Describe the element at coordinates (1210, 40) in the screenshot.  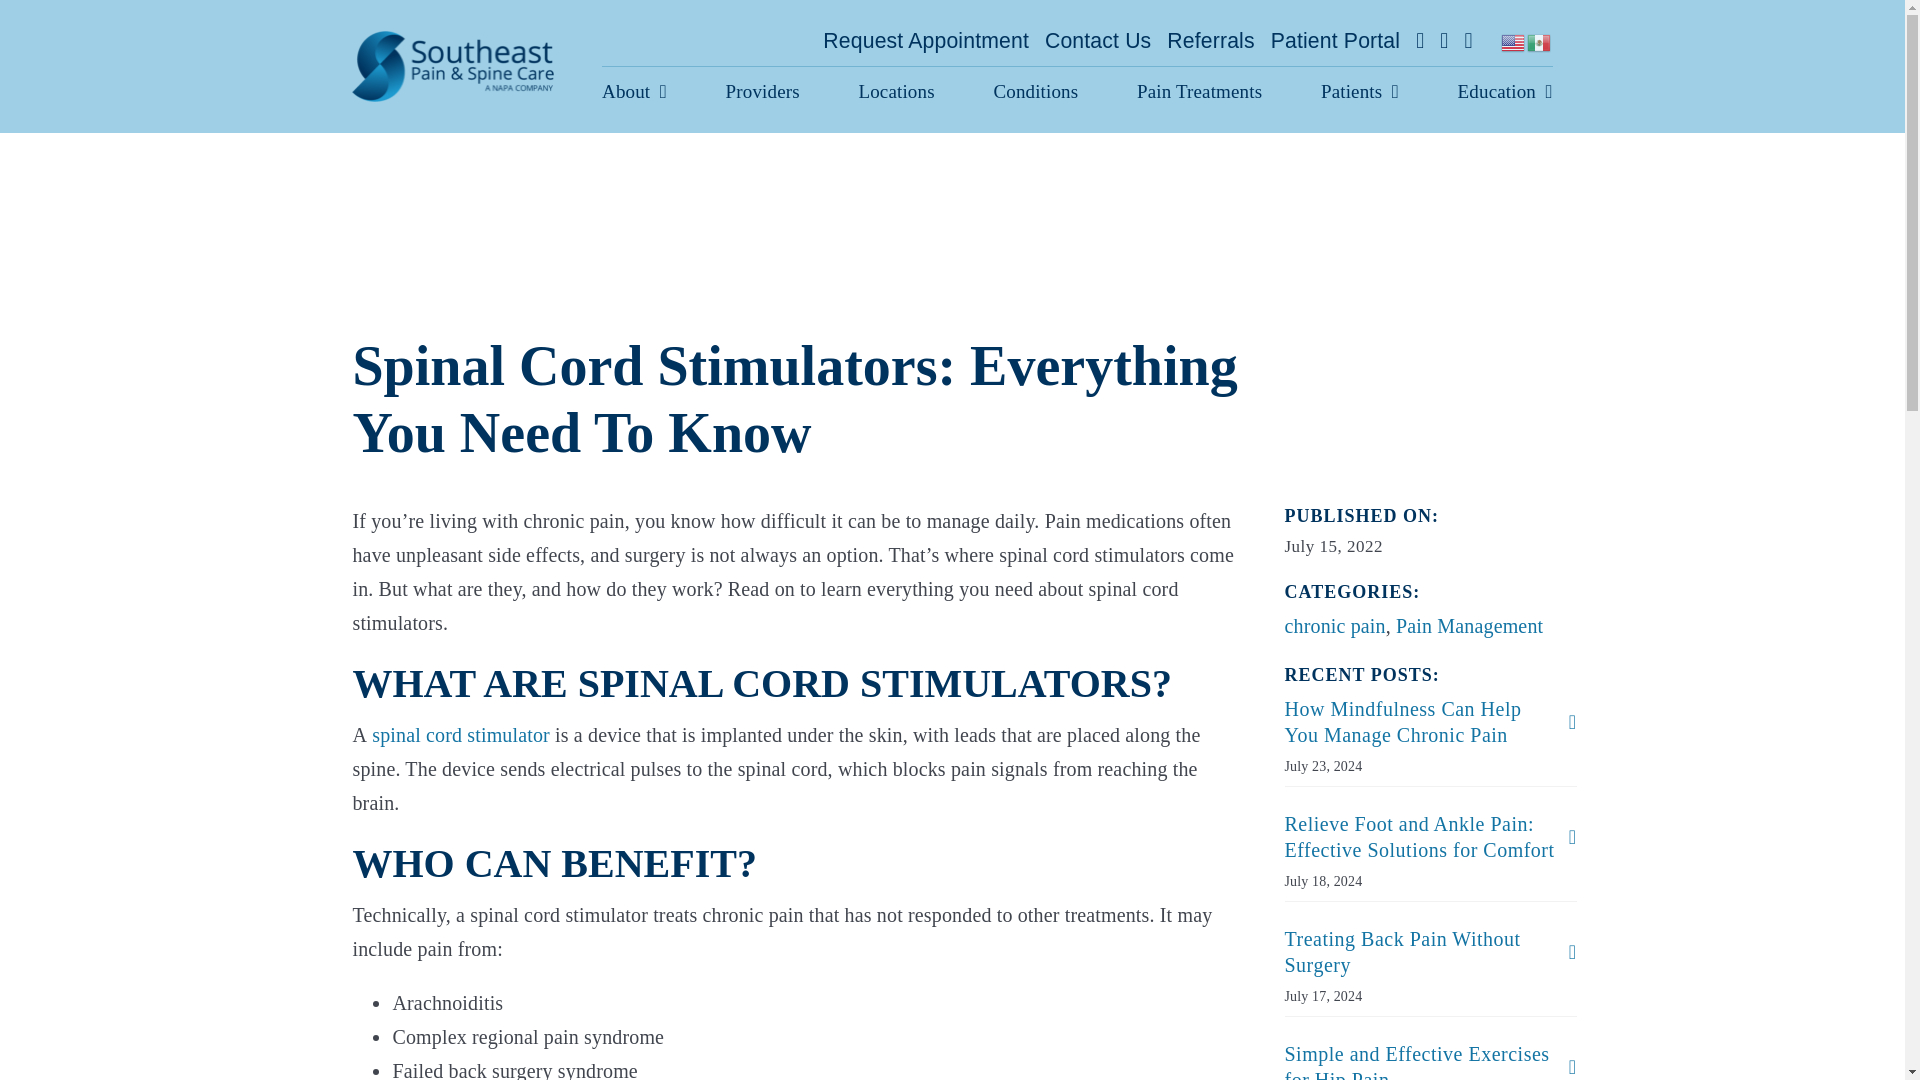
I see `Referrals` at that location.